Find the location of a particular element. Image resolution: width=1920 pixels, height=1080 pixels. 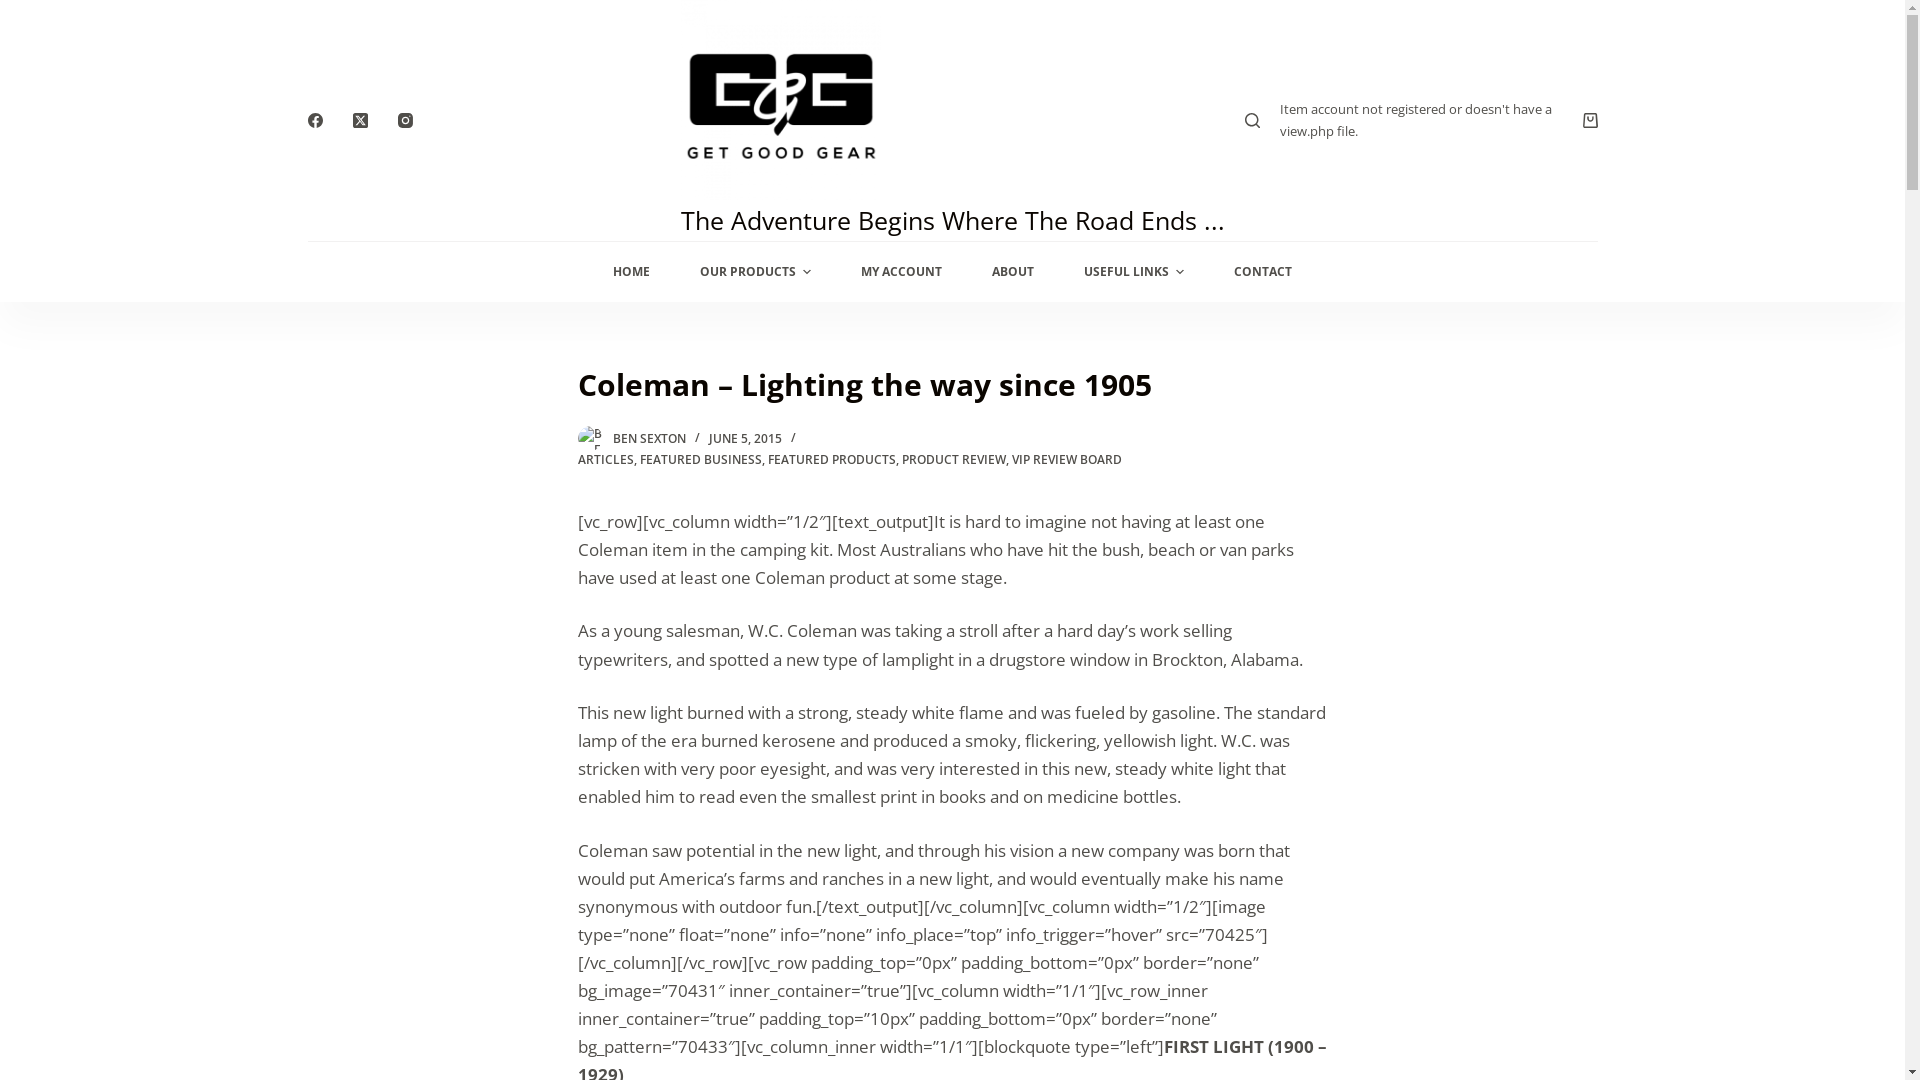

The Adventure Begins Where The Road Ends ... is located at coordinates (952, 220).